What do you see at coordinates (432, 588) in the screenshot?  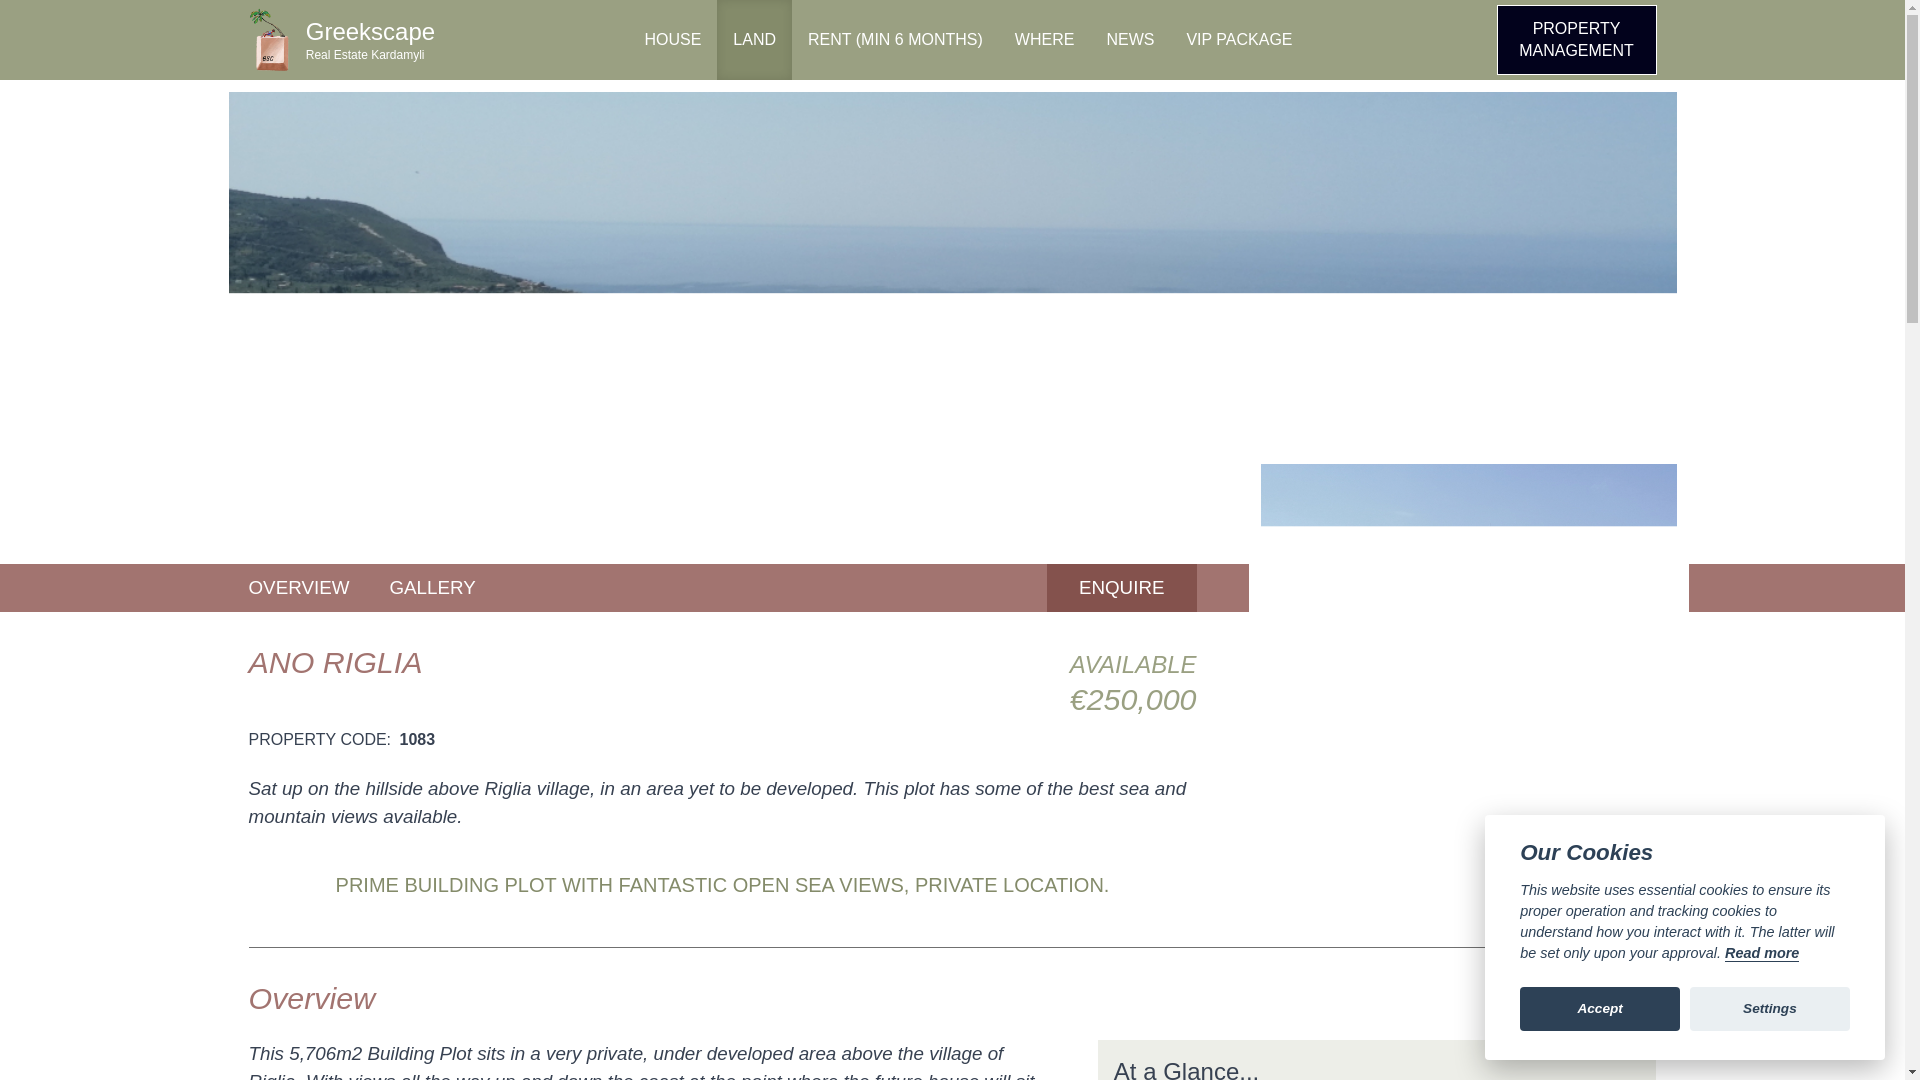 I see `VIP PACKAGE` at bounding box center [432, 588].